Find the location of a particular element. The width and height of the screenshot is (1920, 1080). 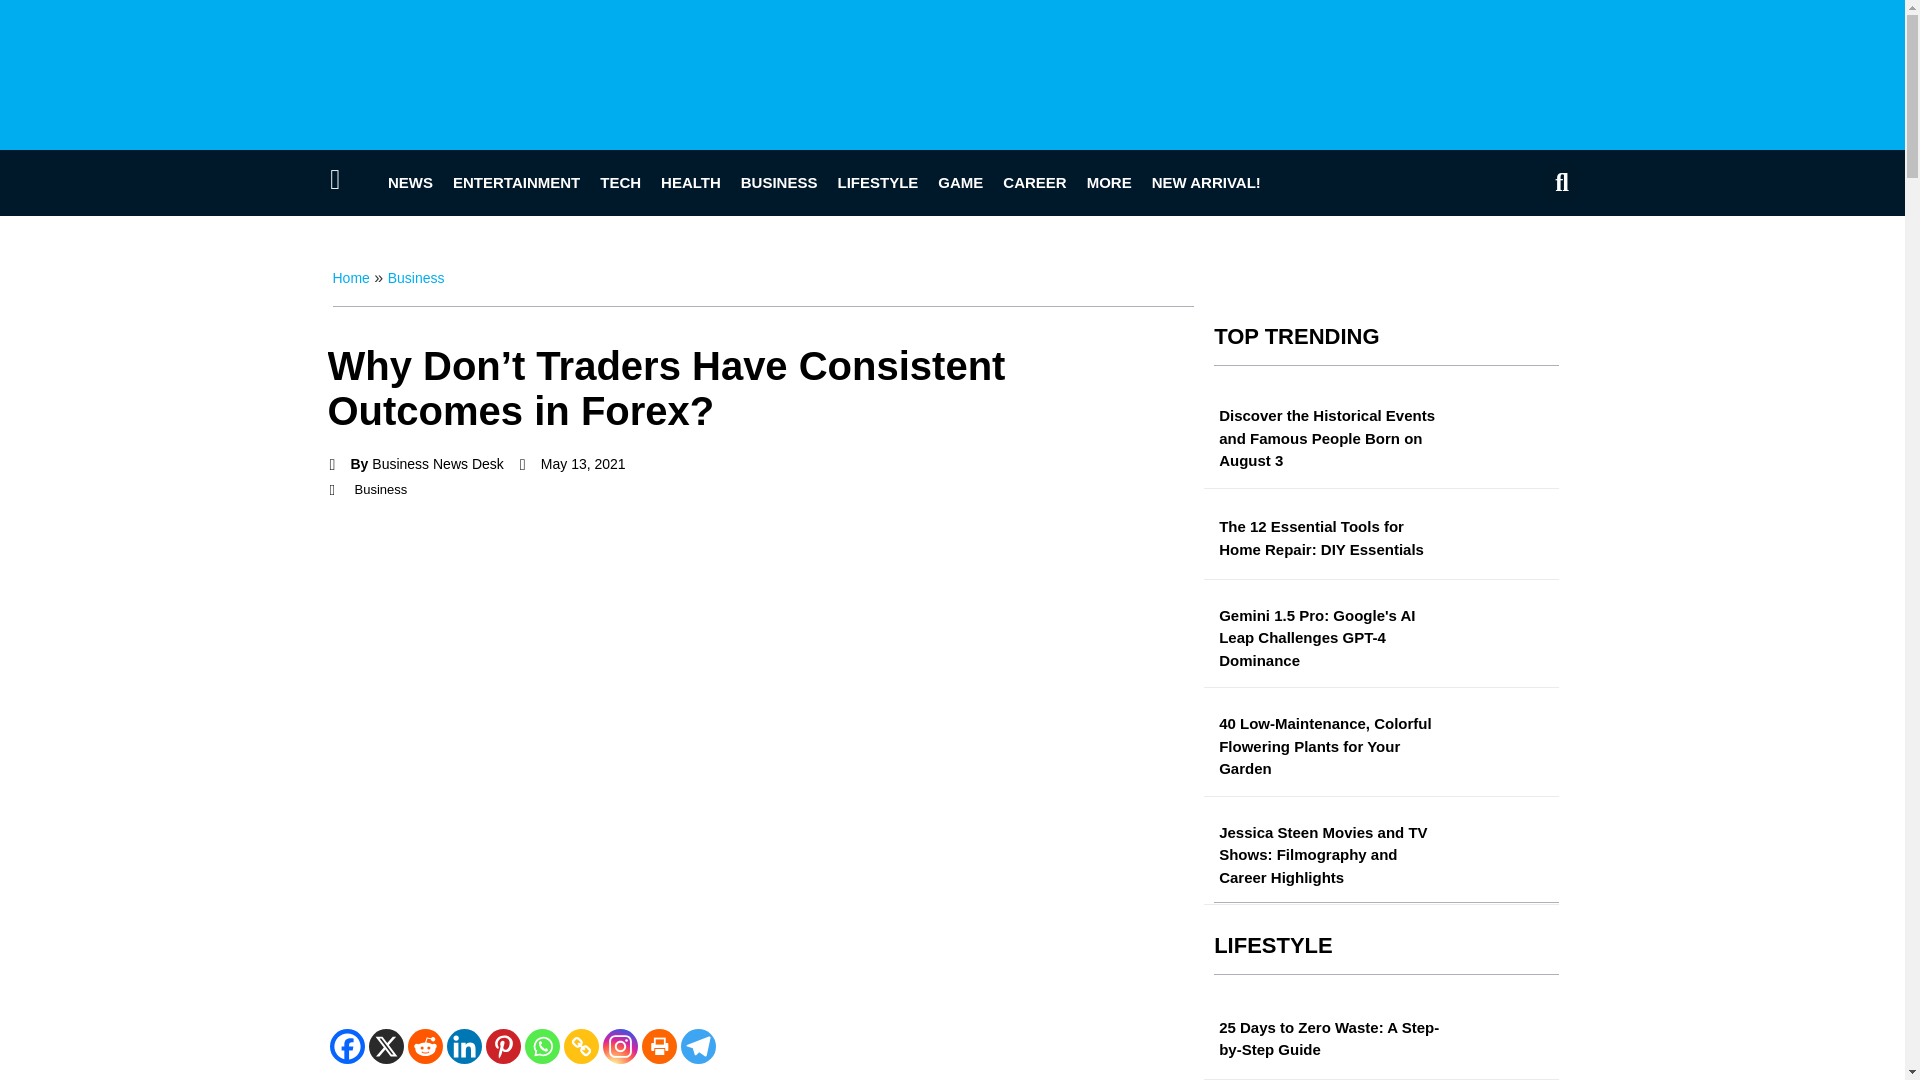

X is located at coordinates (386, 1046).